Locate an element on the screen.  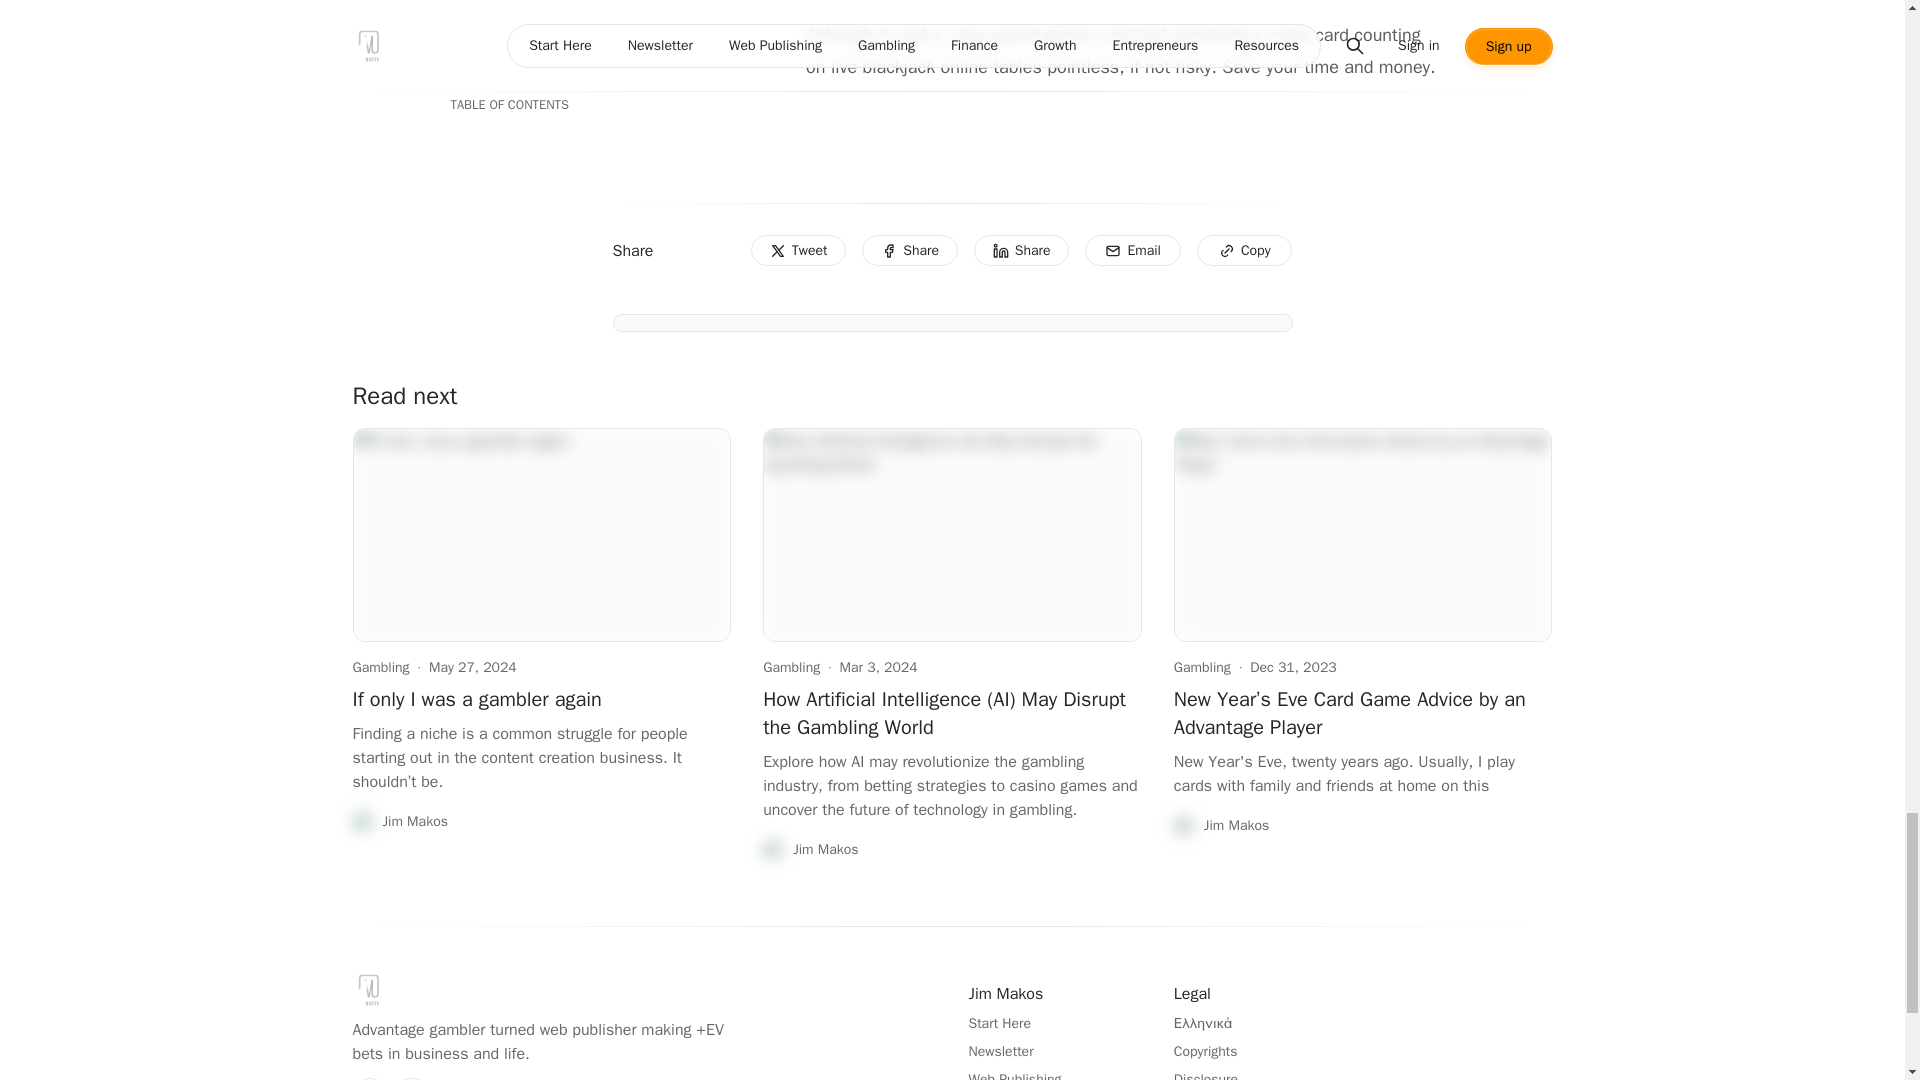
Jim Makos is located at coordinates (399, 822).